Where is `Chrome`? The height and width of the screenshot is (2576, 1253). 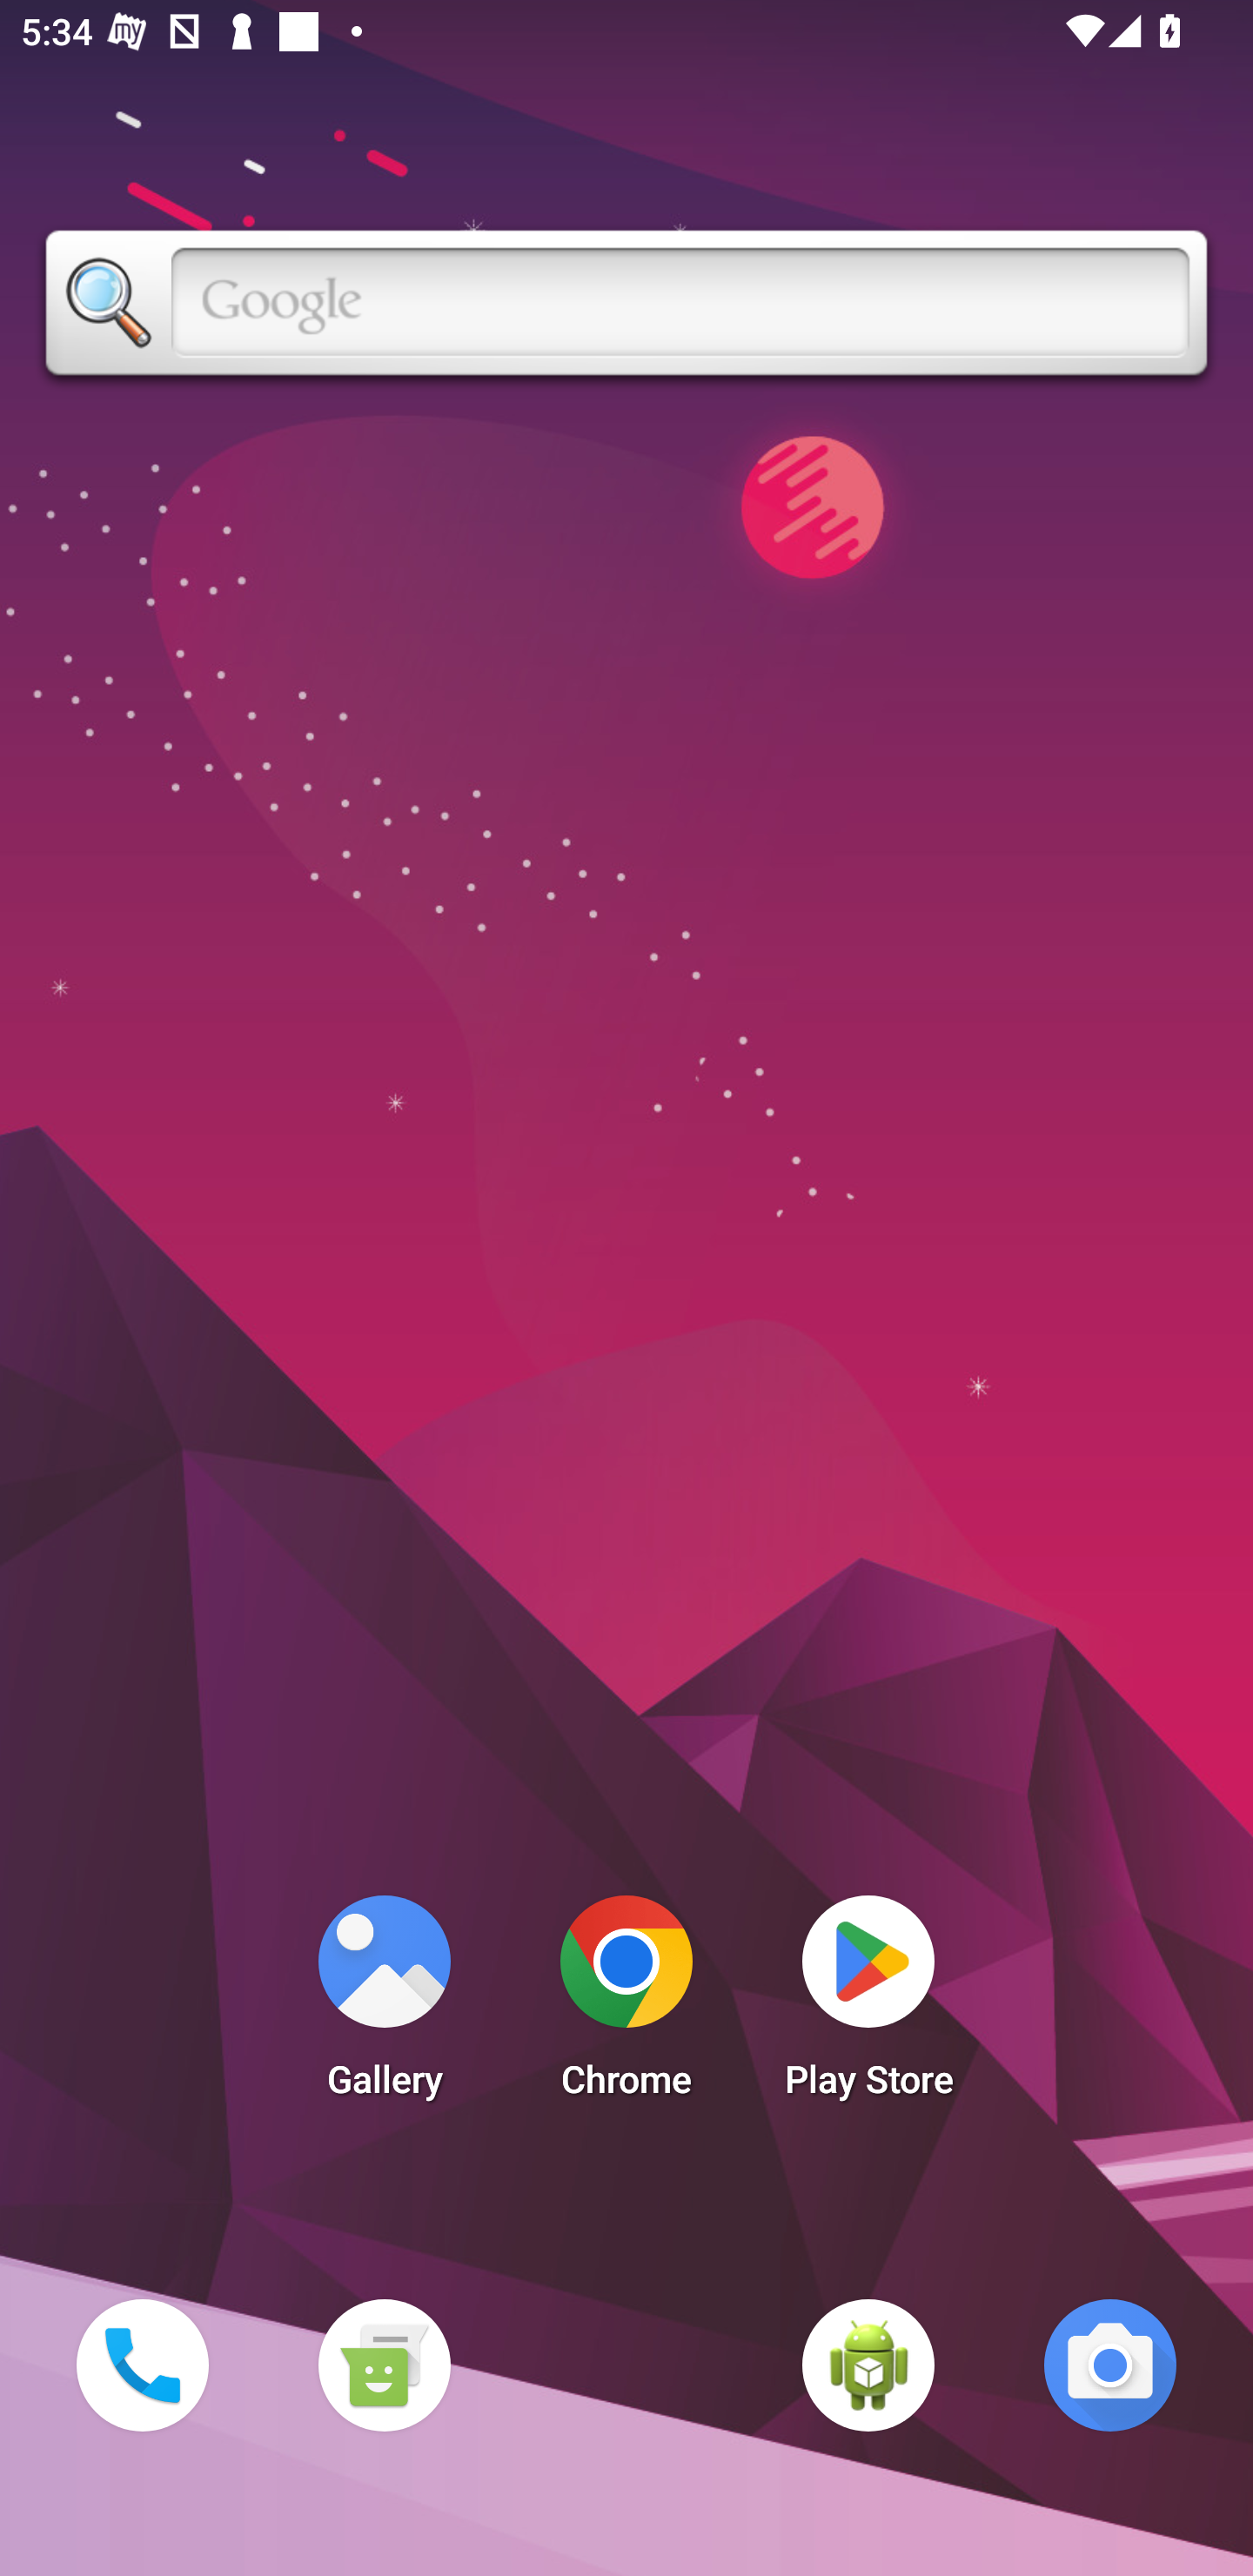 Chrome is located at coordinates (626, 2005).